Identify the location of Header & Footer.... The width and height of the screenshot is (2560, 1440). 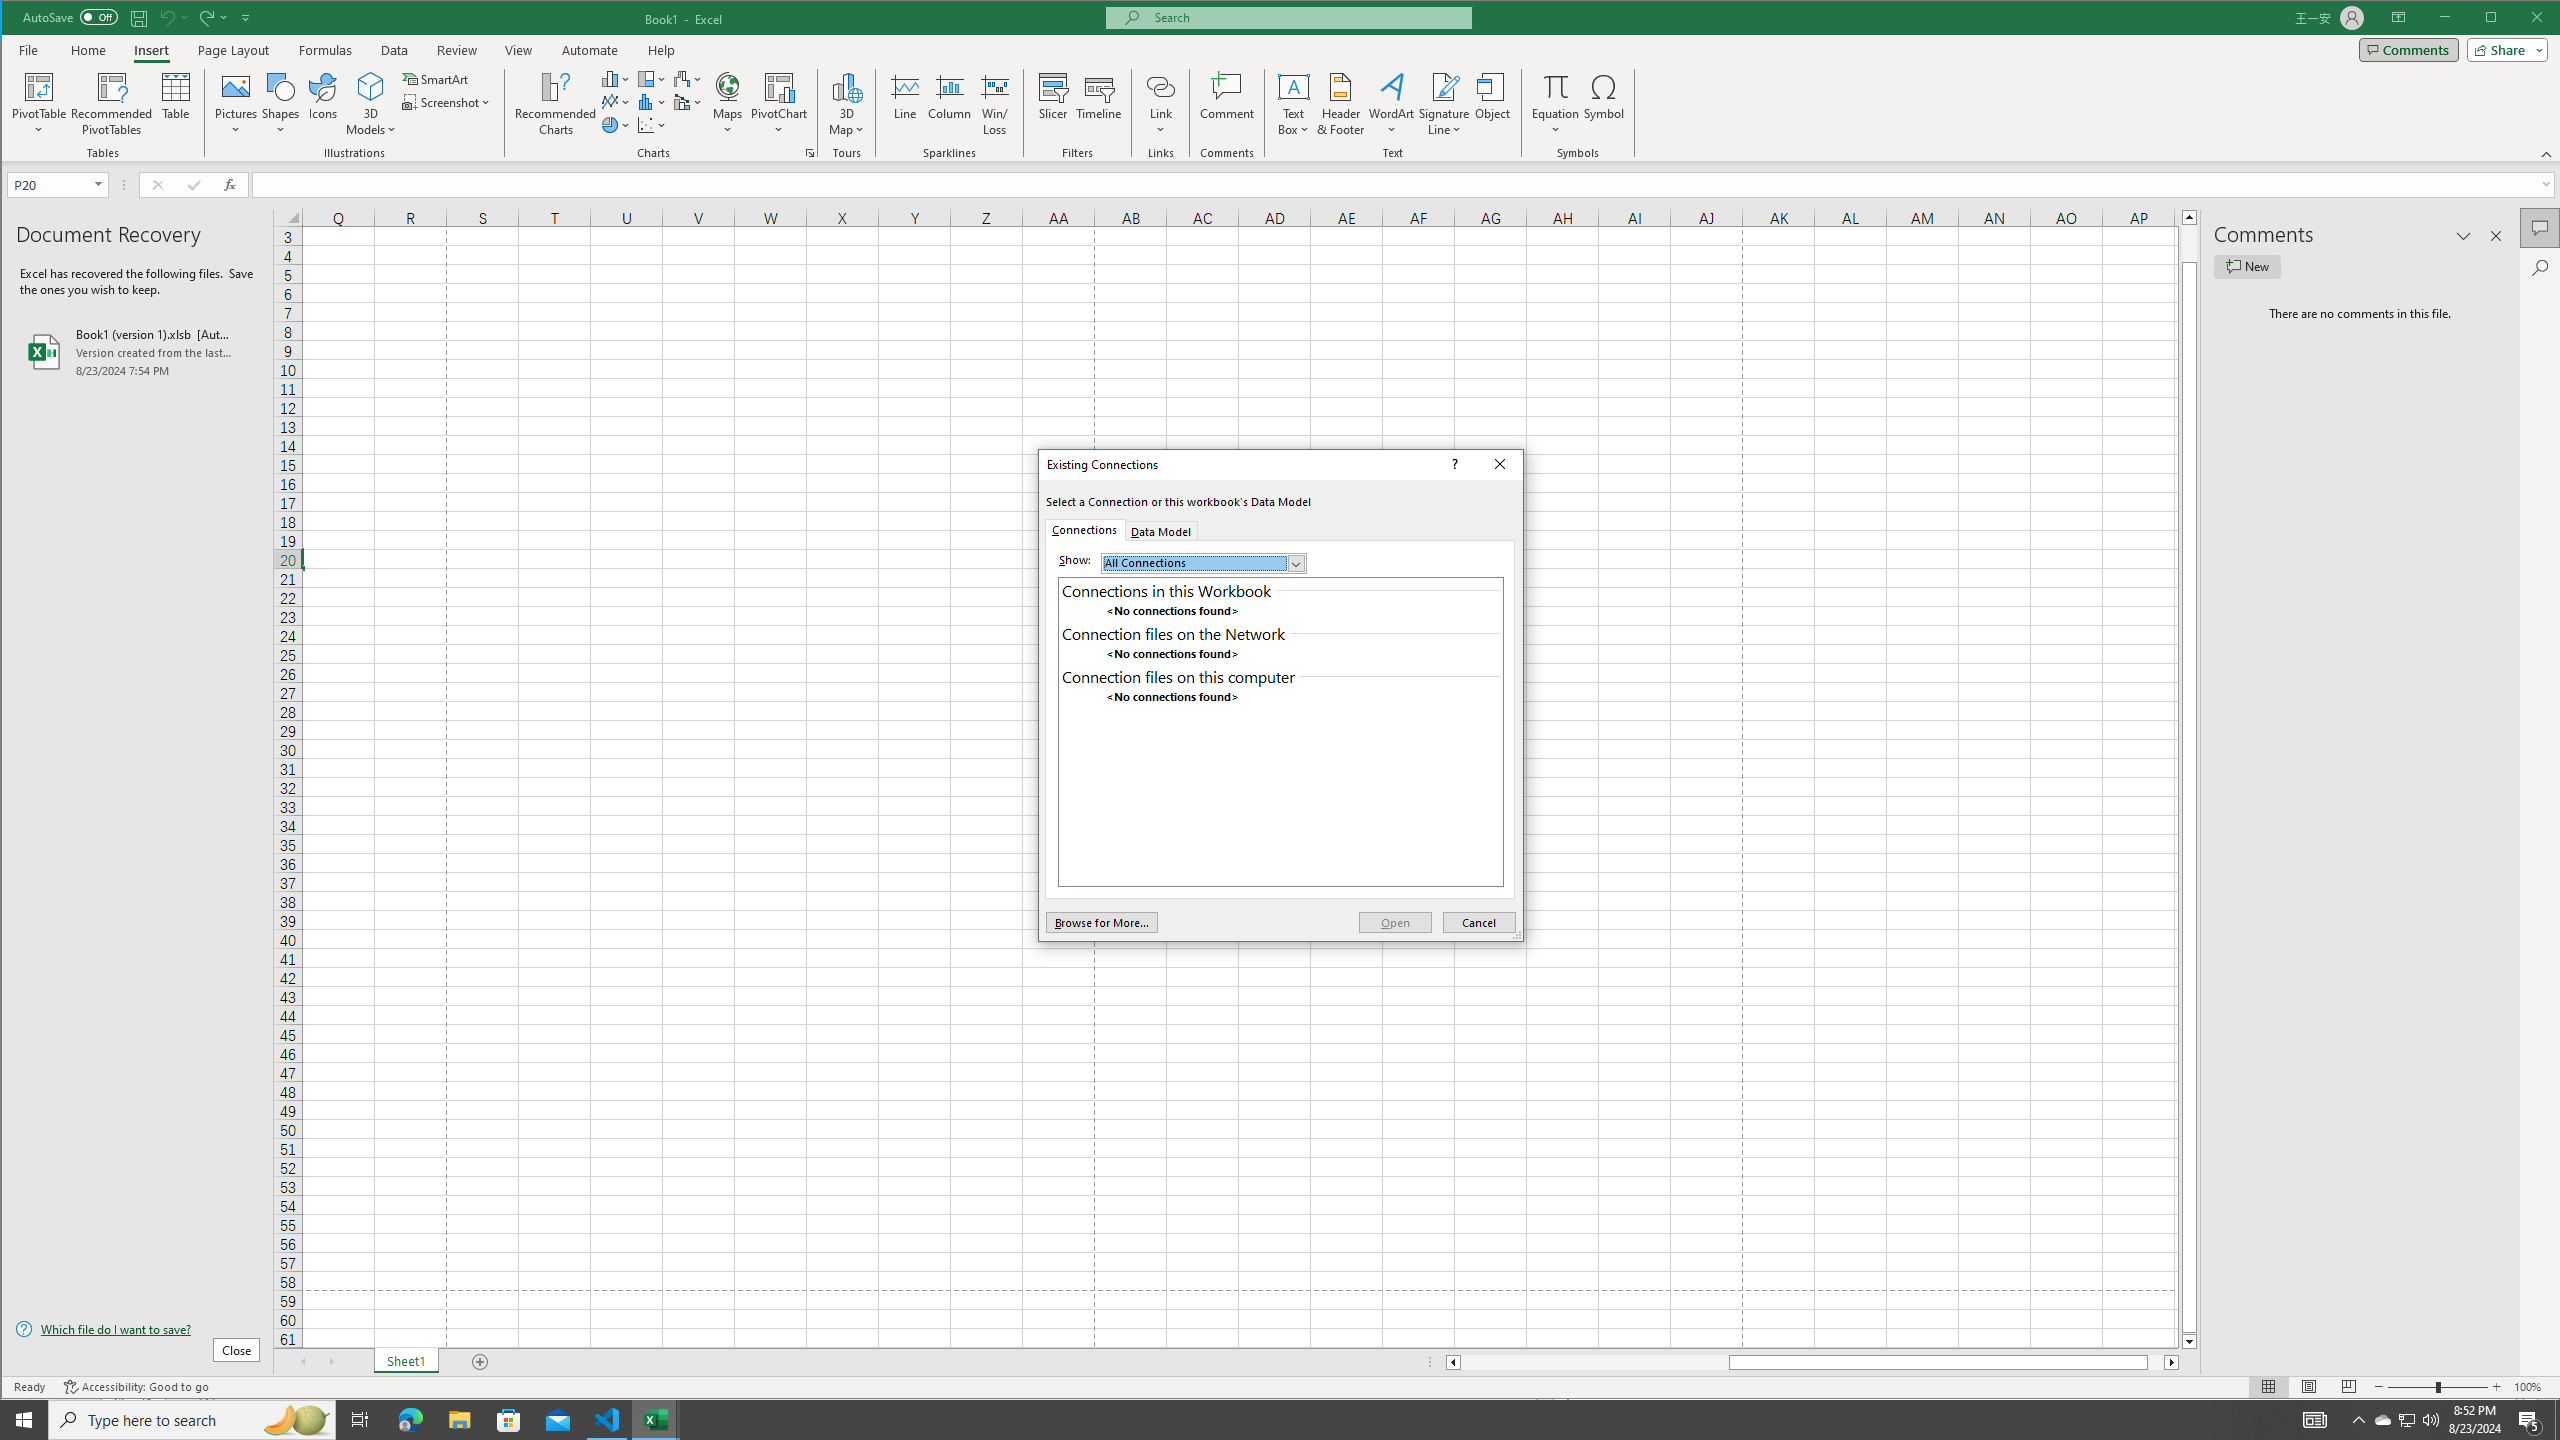
(1341, 104).